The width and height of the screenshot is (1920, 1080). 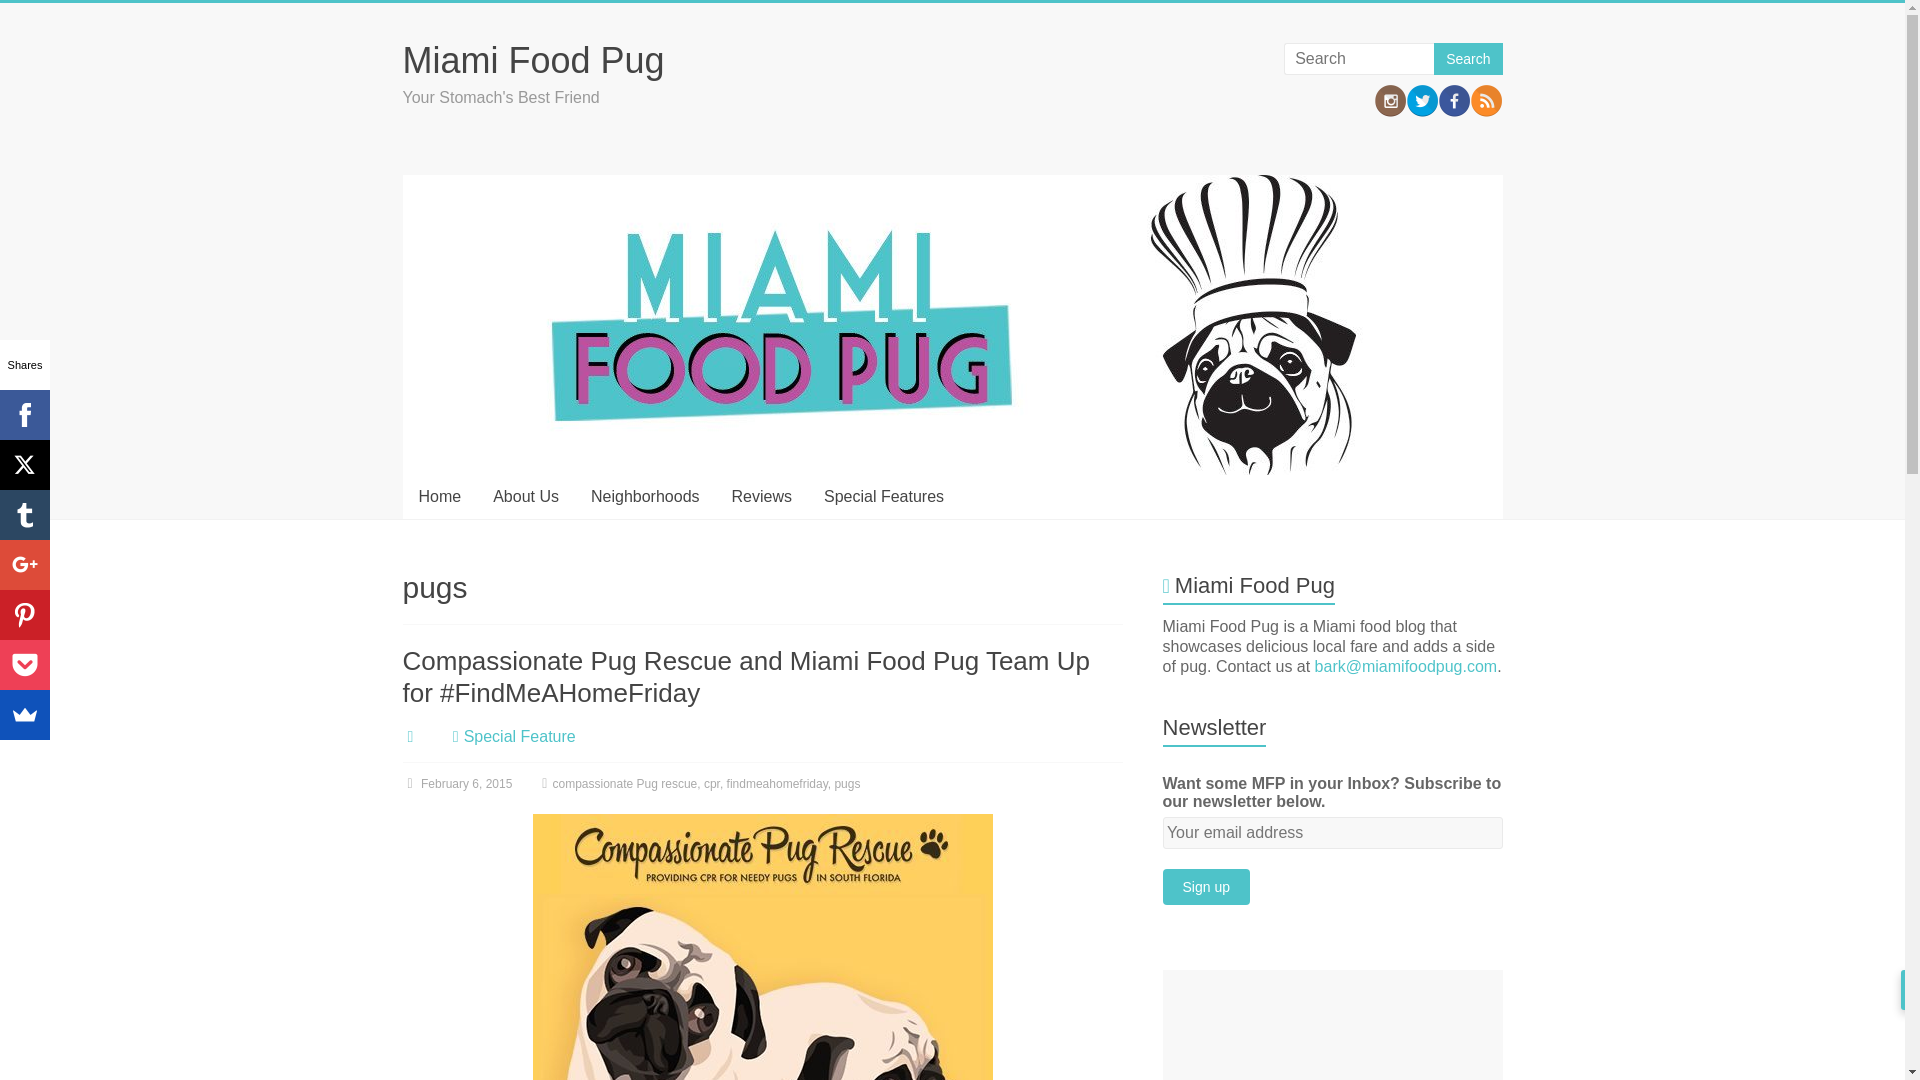 I want to click on compassionate Pug rescue, so click(x=624, y=783).